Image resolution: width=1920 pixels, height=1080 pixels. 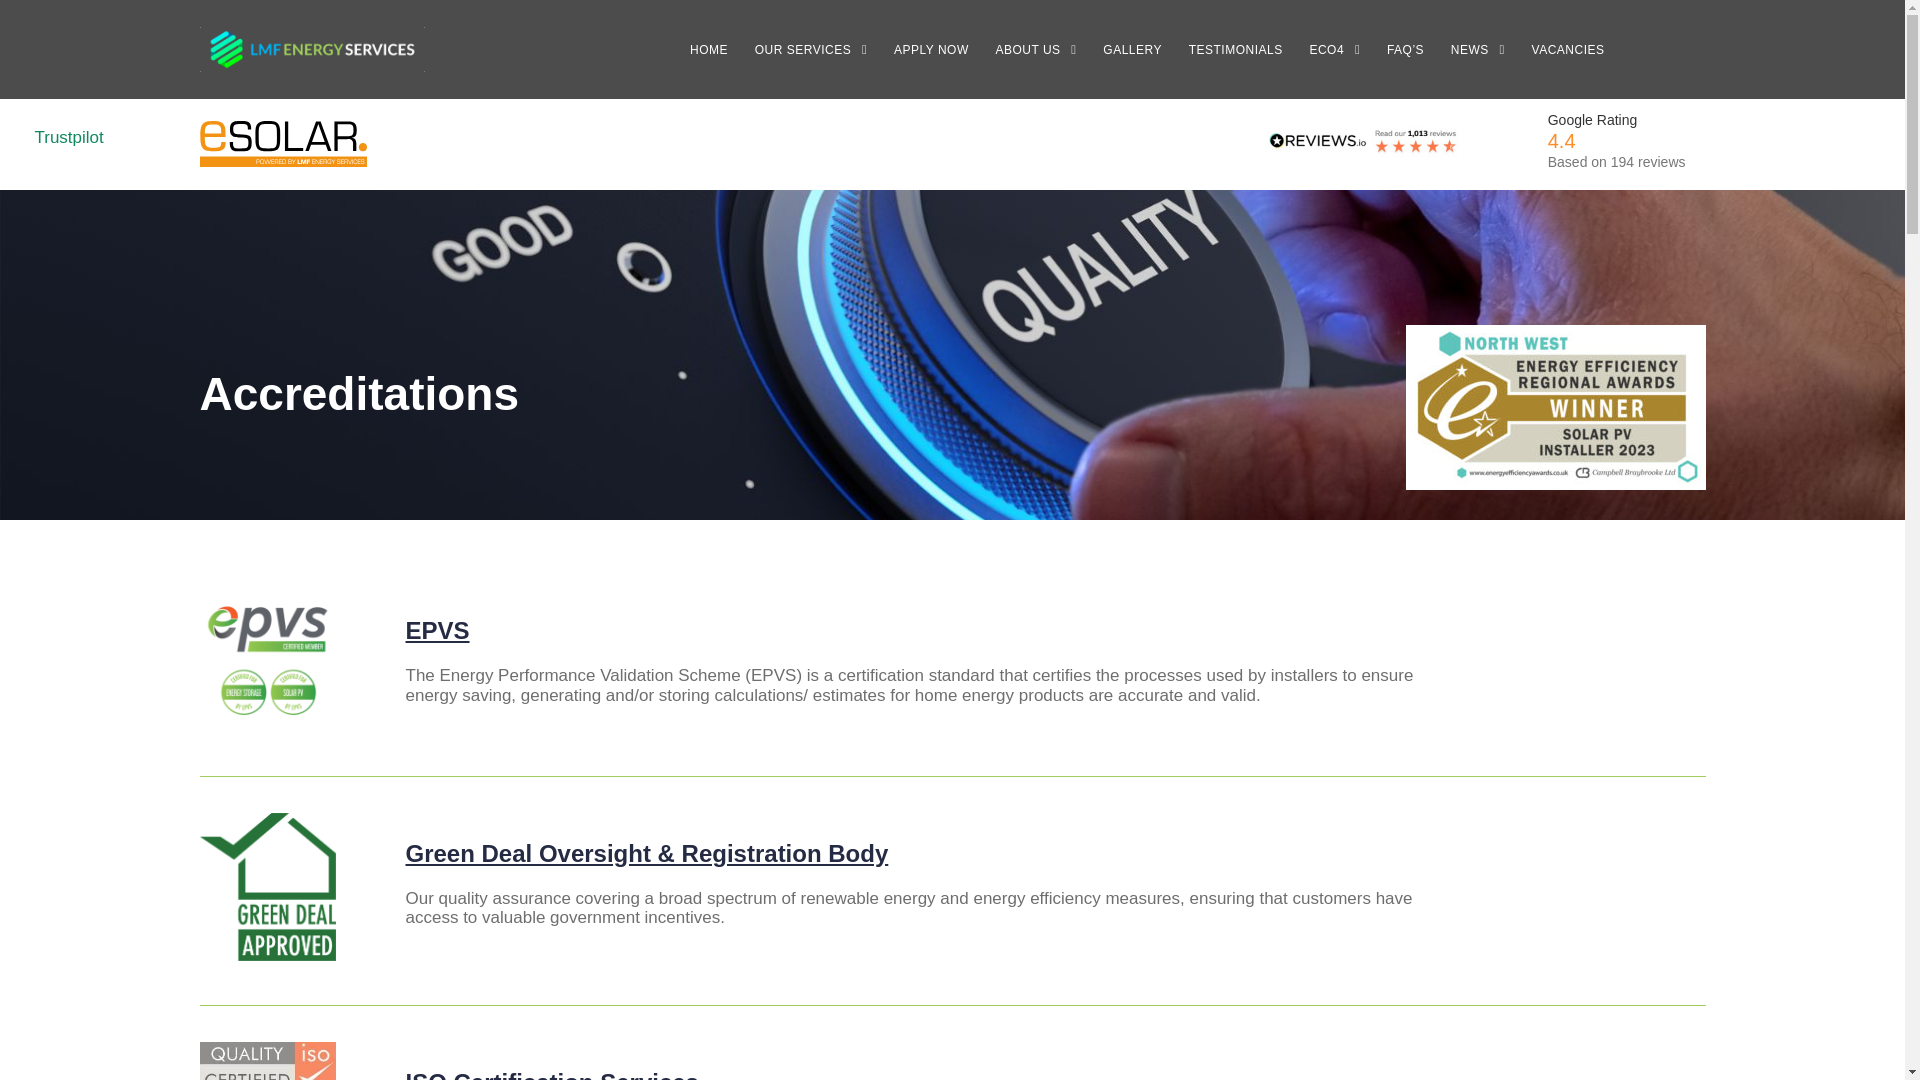 I want to click on TESTIMONIALS, so click(x=1235, y=50).